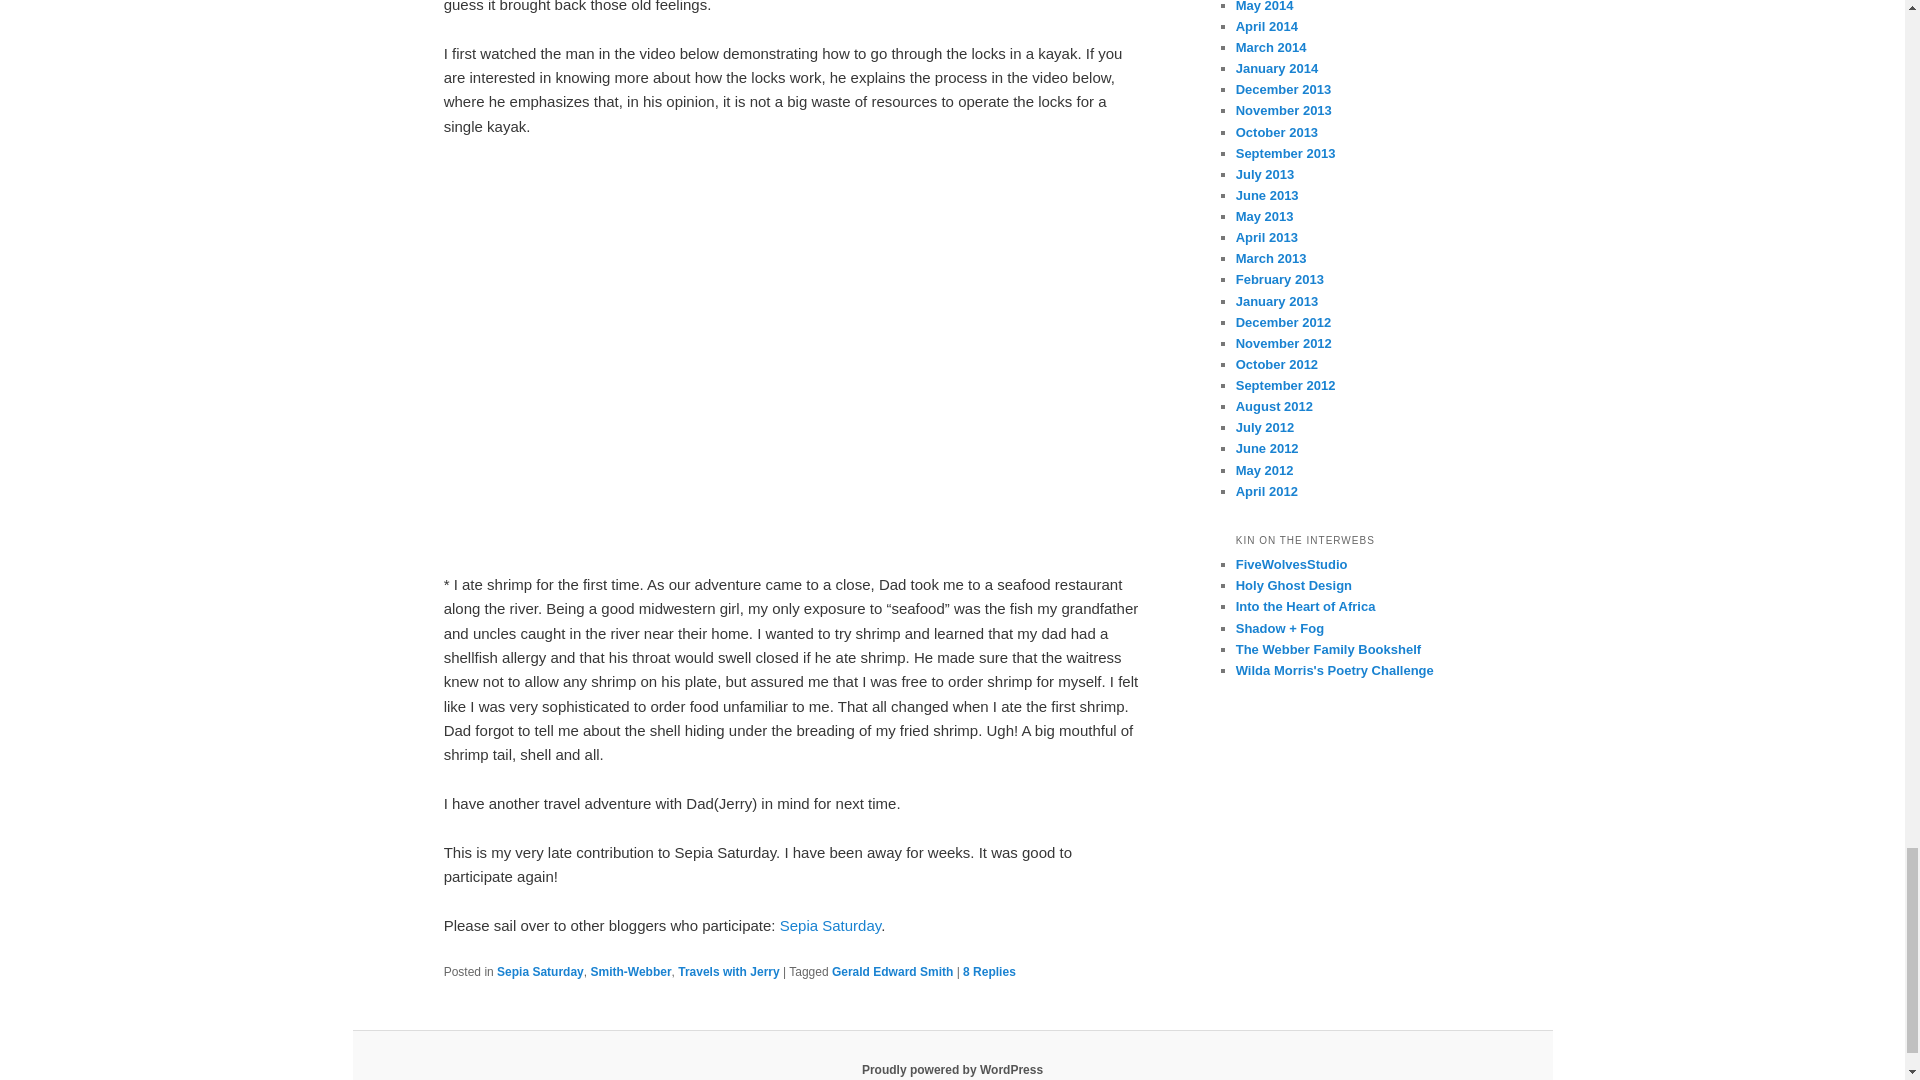  I want to click on Sepia Saturday, so click(830, 925).